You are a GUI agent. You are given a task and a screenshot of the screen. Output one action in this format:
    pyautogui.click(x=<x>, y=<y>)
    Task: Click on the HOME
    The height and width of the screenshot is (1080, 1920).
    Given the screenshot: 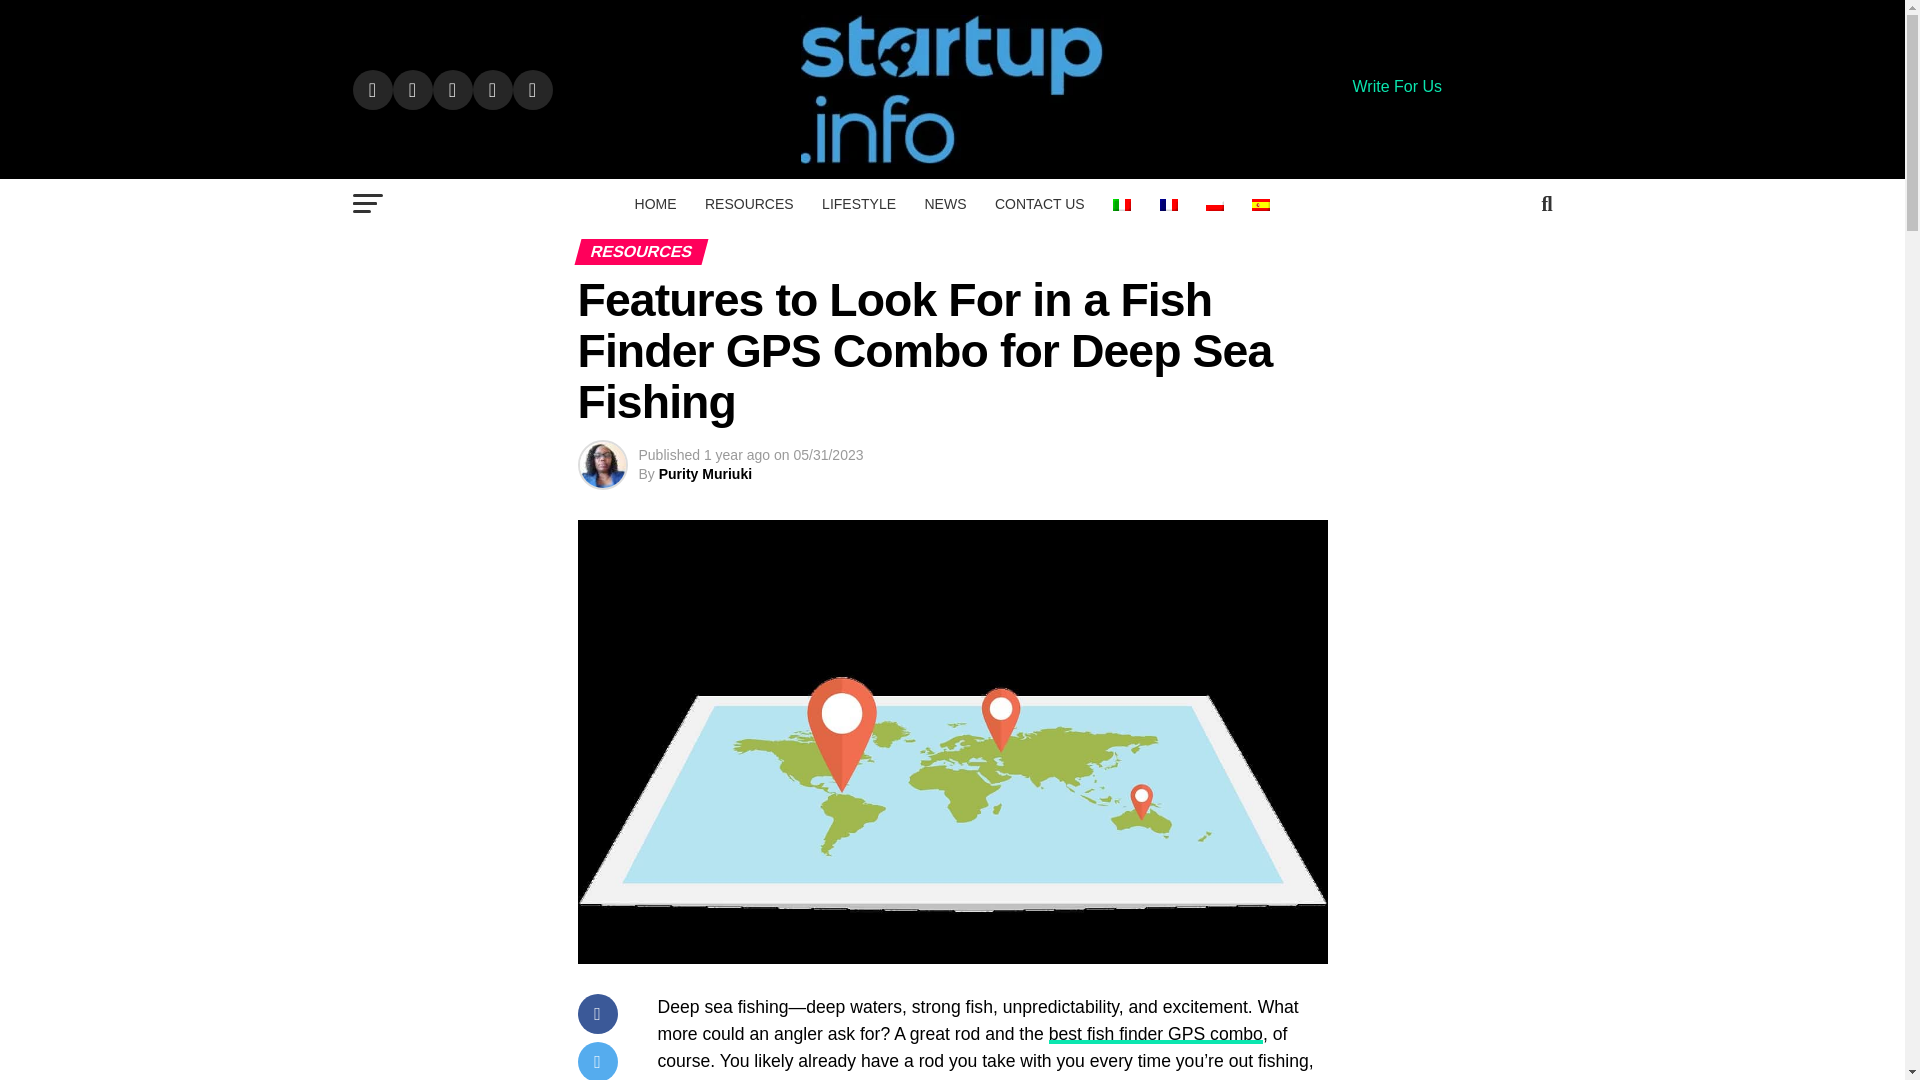 What is the action you would take?
    pyautogui.click(x=656, y=204)
    